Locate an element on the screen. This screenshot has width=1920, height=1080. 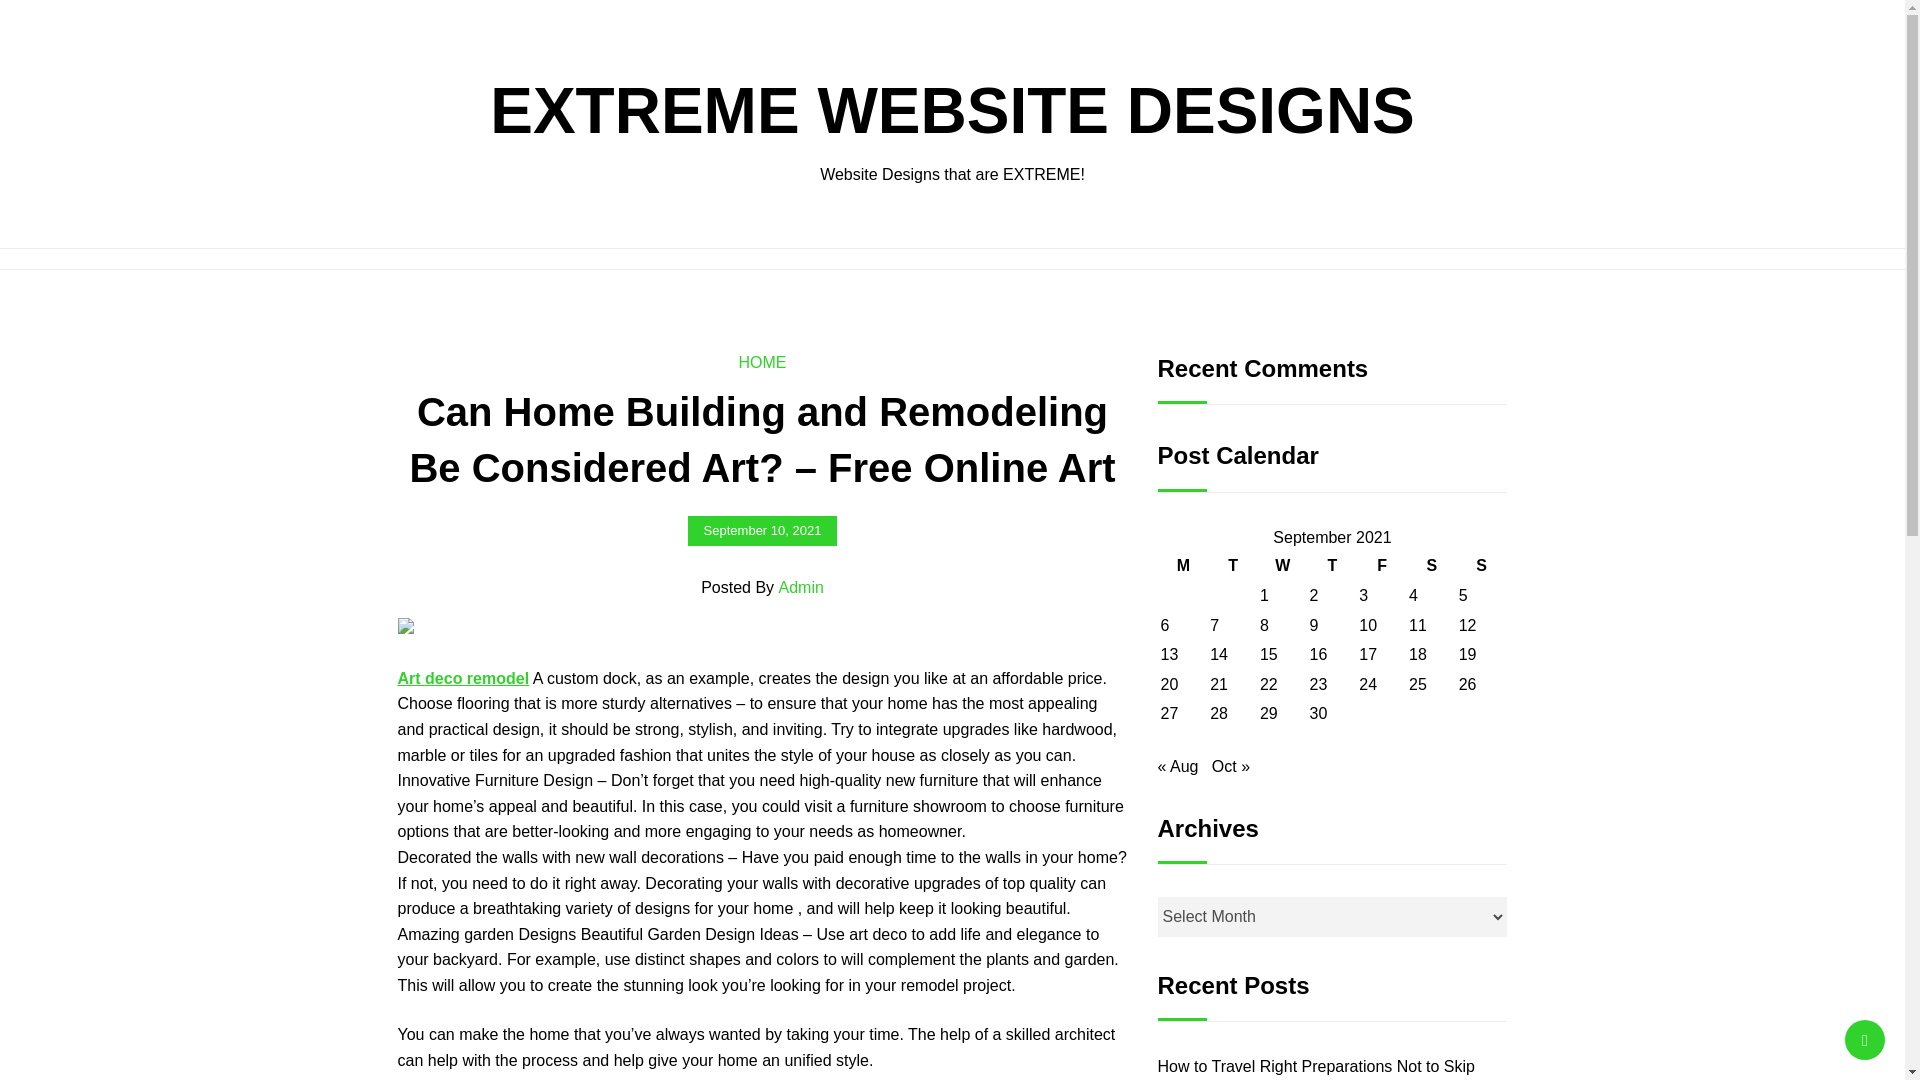
10 is located at coordinates (1368, 624).